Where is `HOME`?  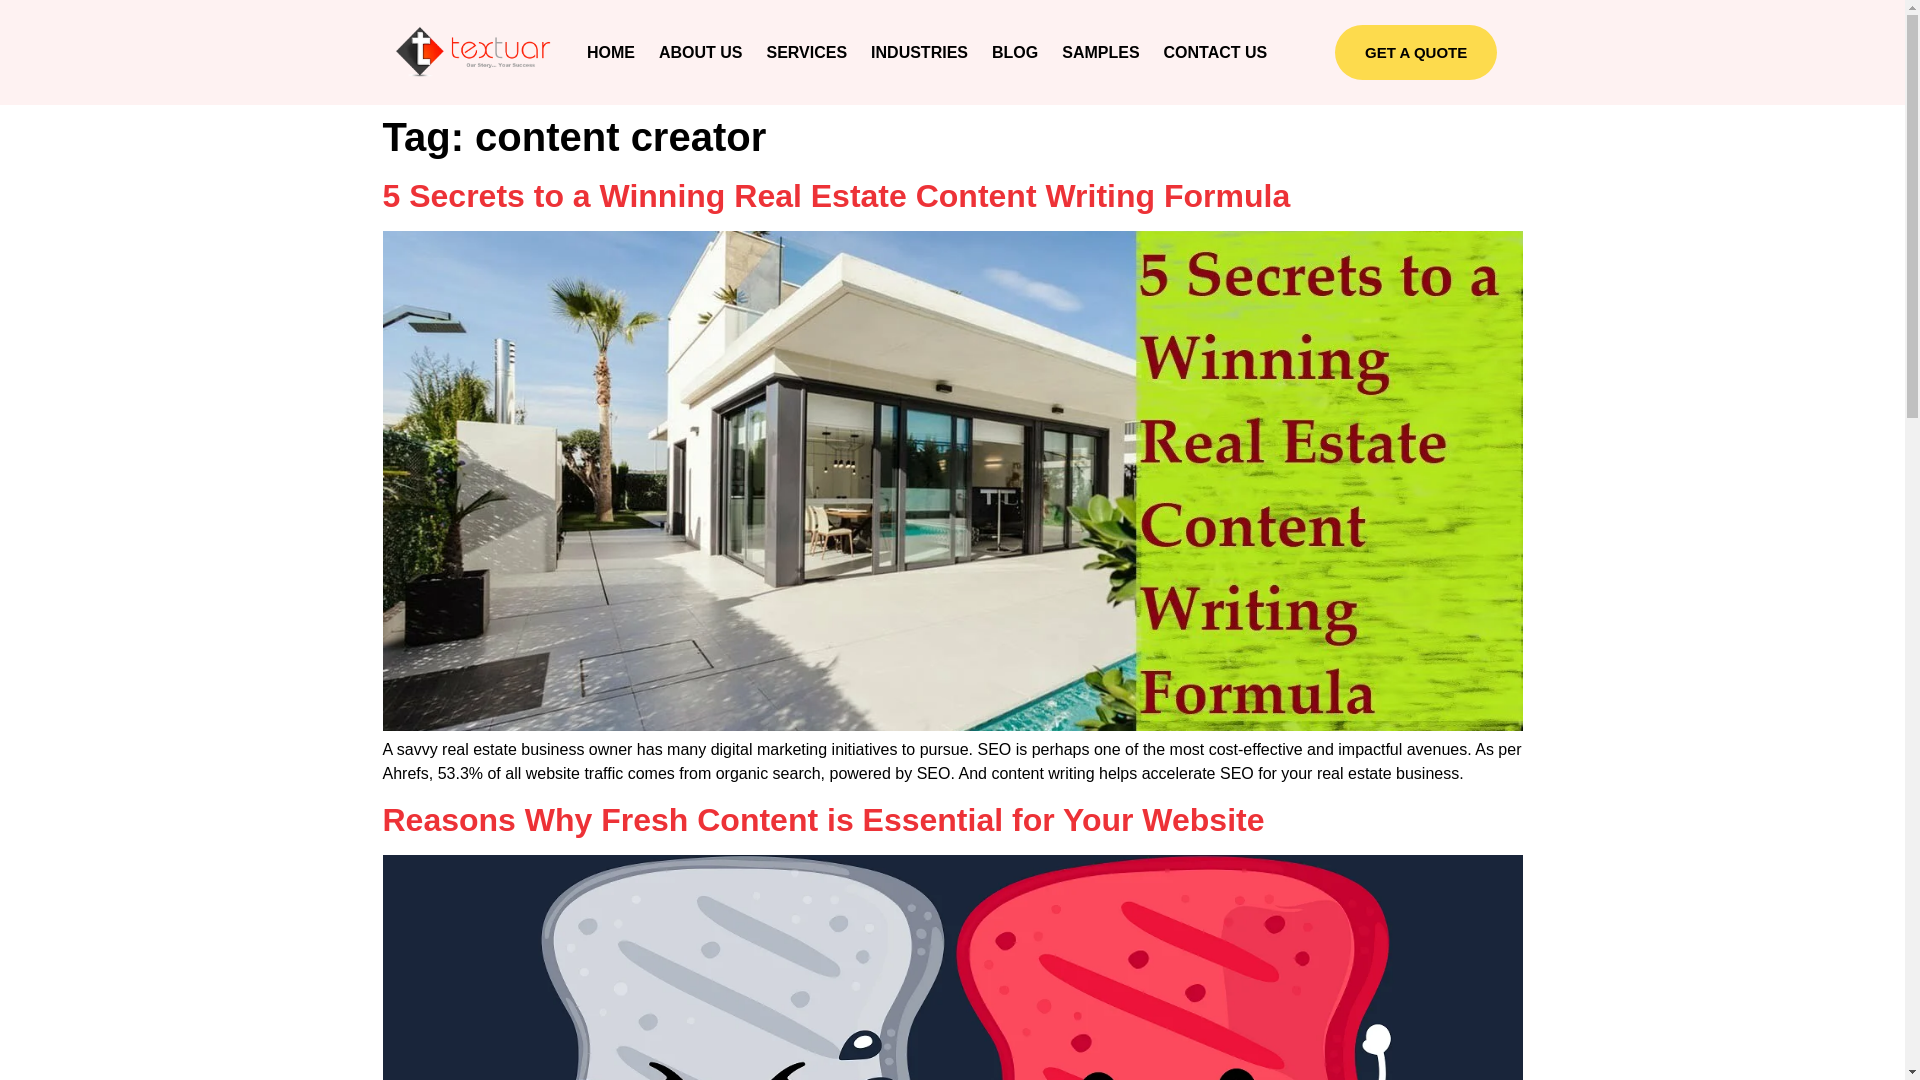 HOME is located at coordinates (610, 52).